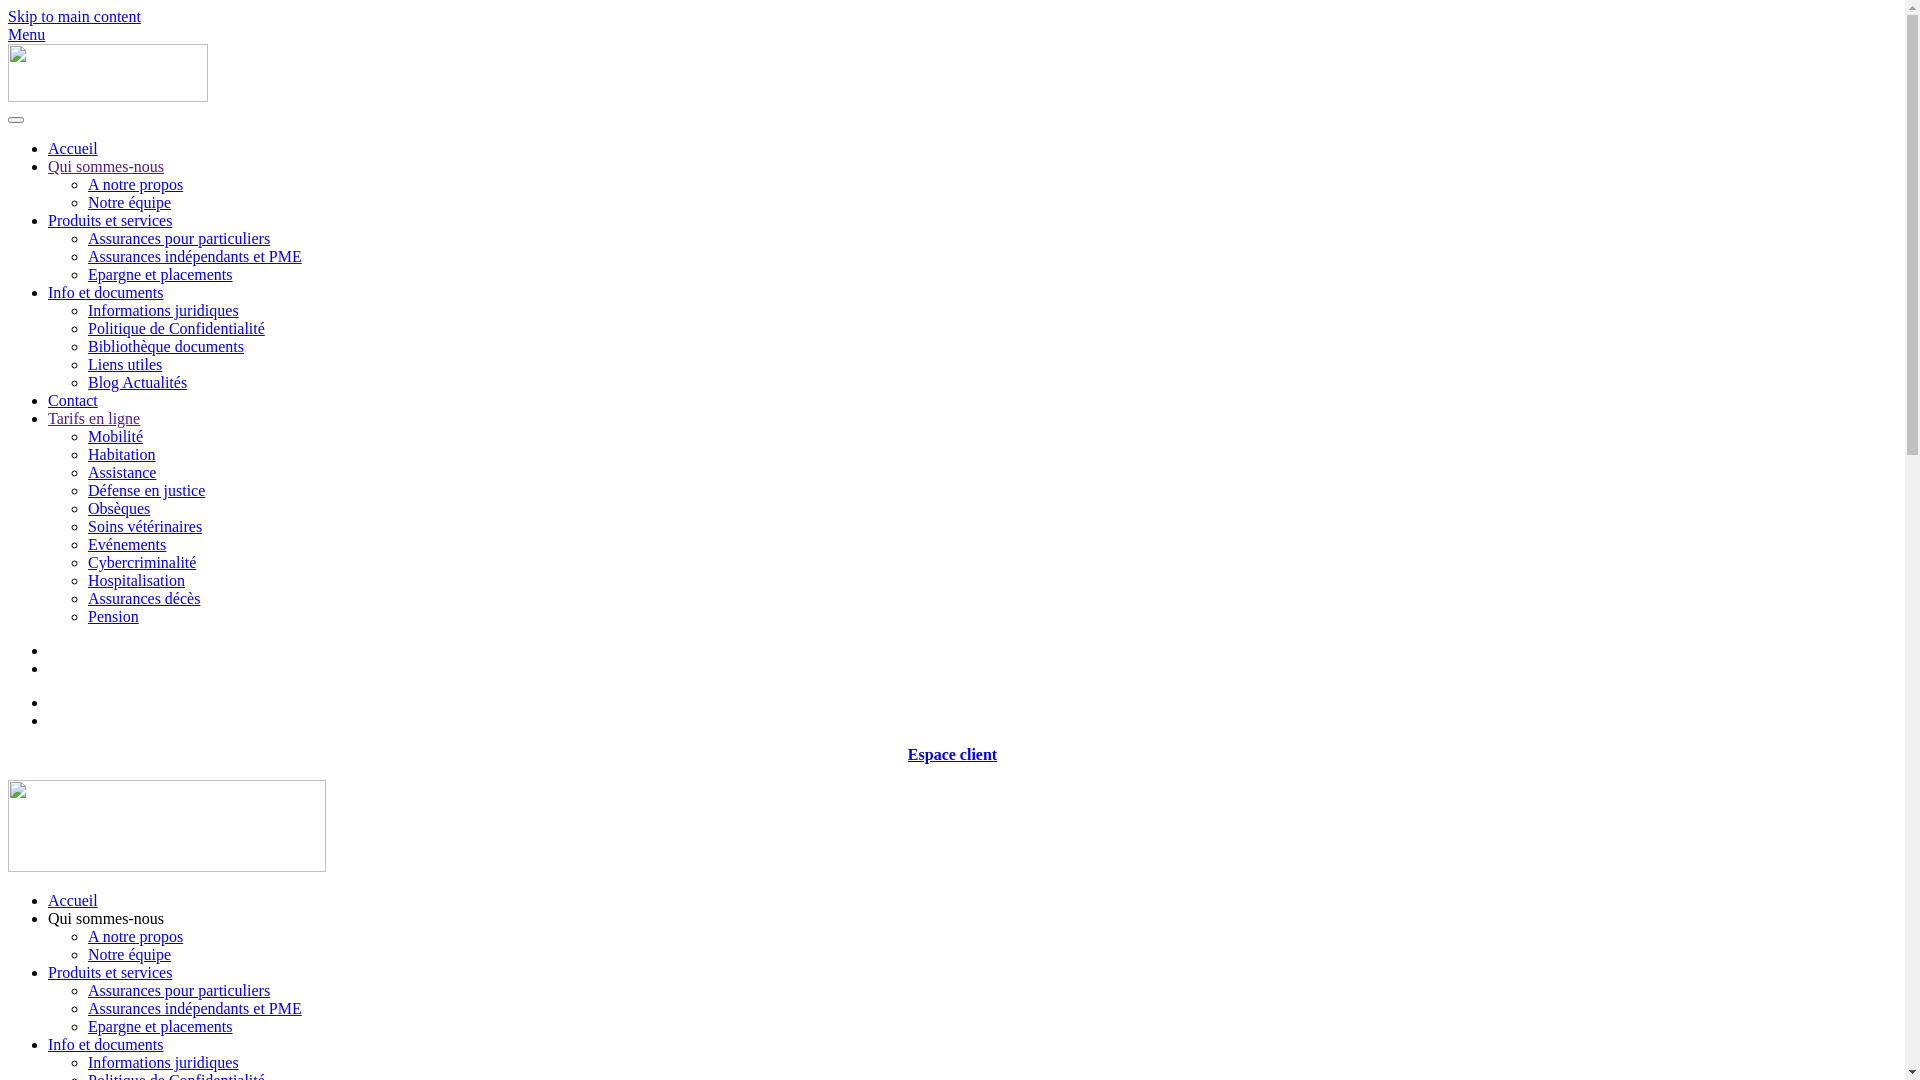 The width and height of the screenshot is (1920, 1080). What do you see at coordinates (160, 274) in the screenshot?
I see `Epargne et placements` at bounding box center [160, 274].